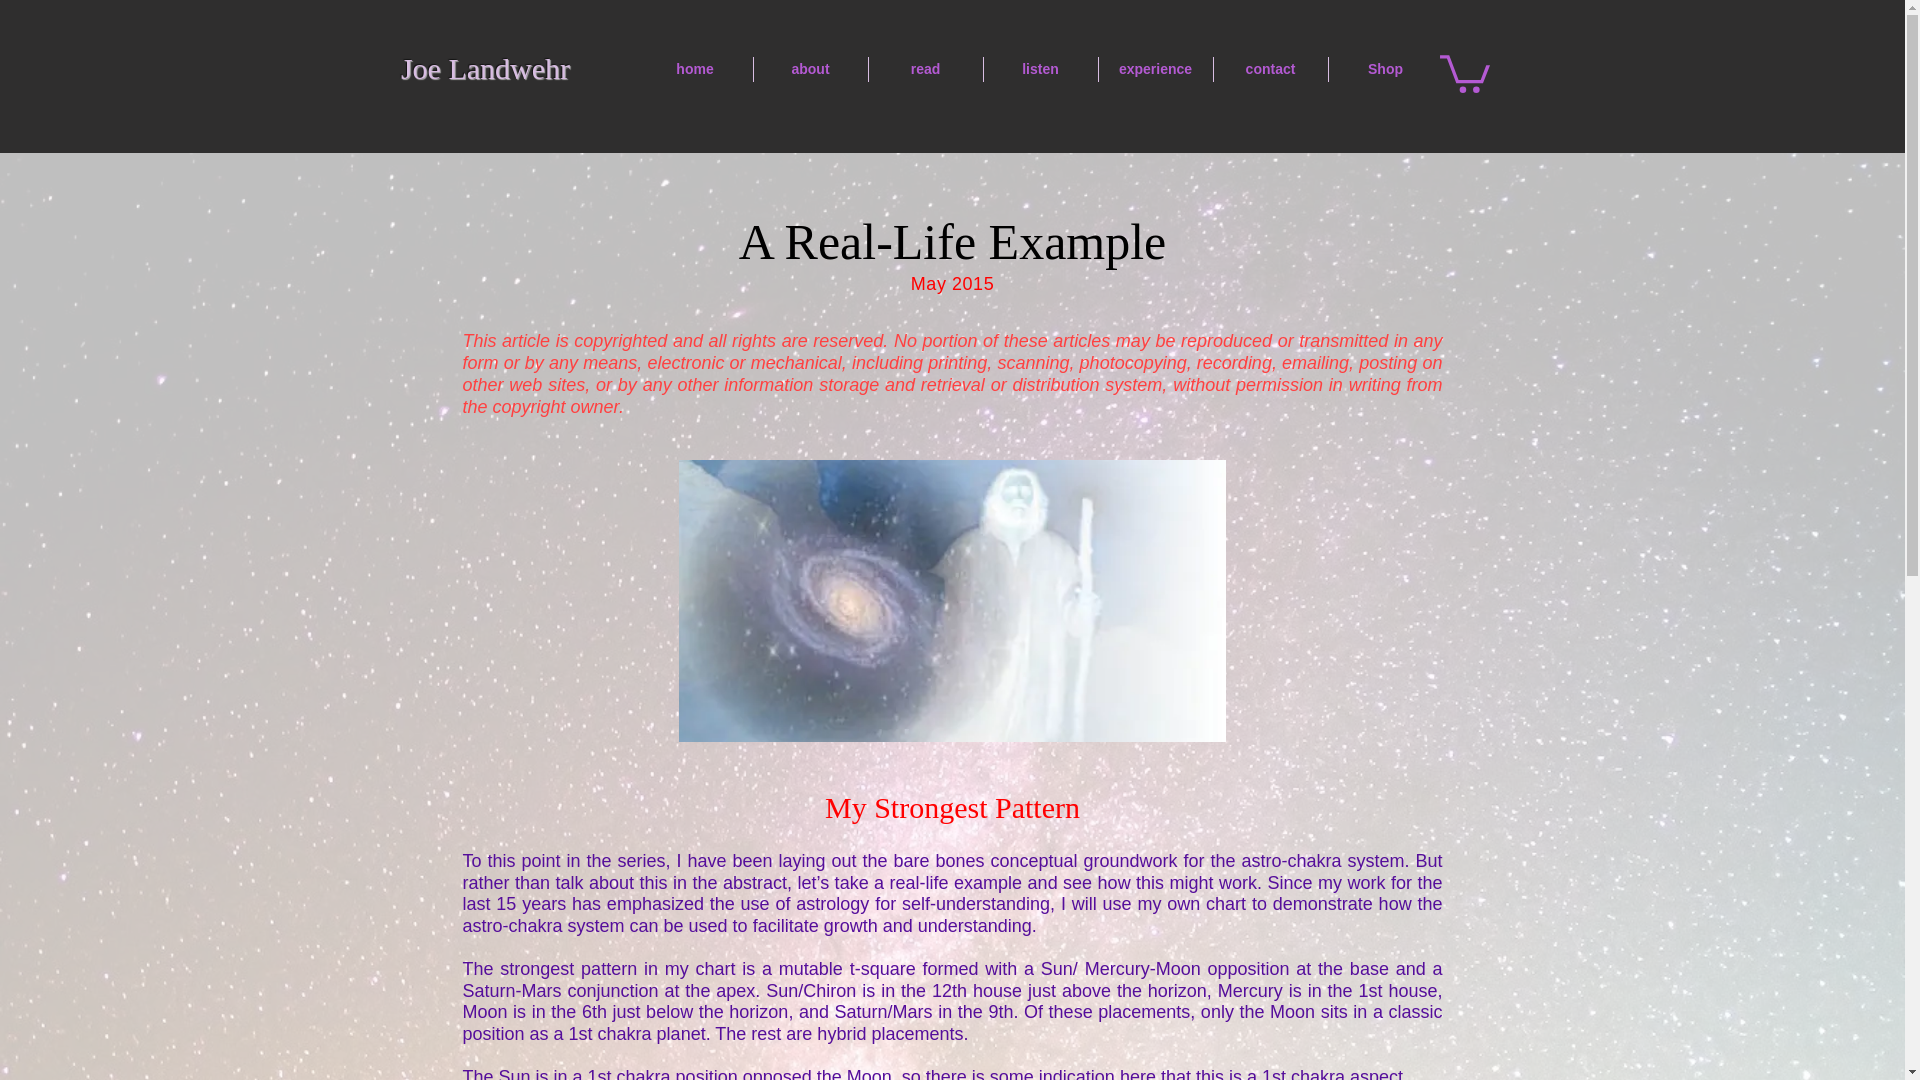 This screenshot has width=1920, height=1080. What do you see at coordinates (924, 70) in the screenshot?
I see `read` at bounding box center [924, 70].